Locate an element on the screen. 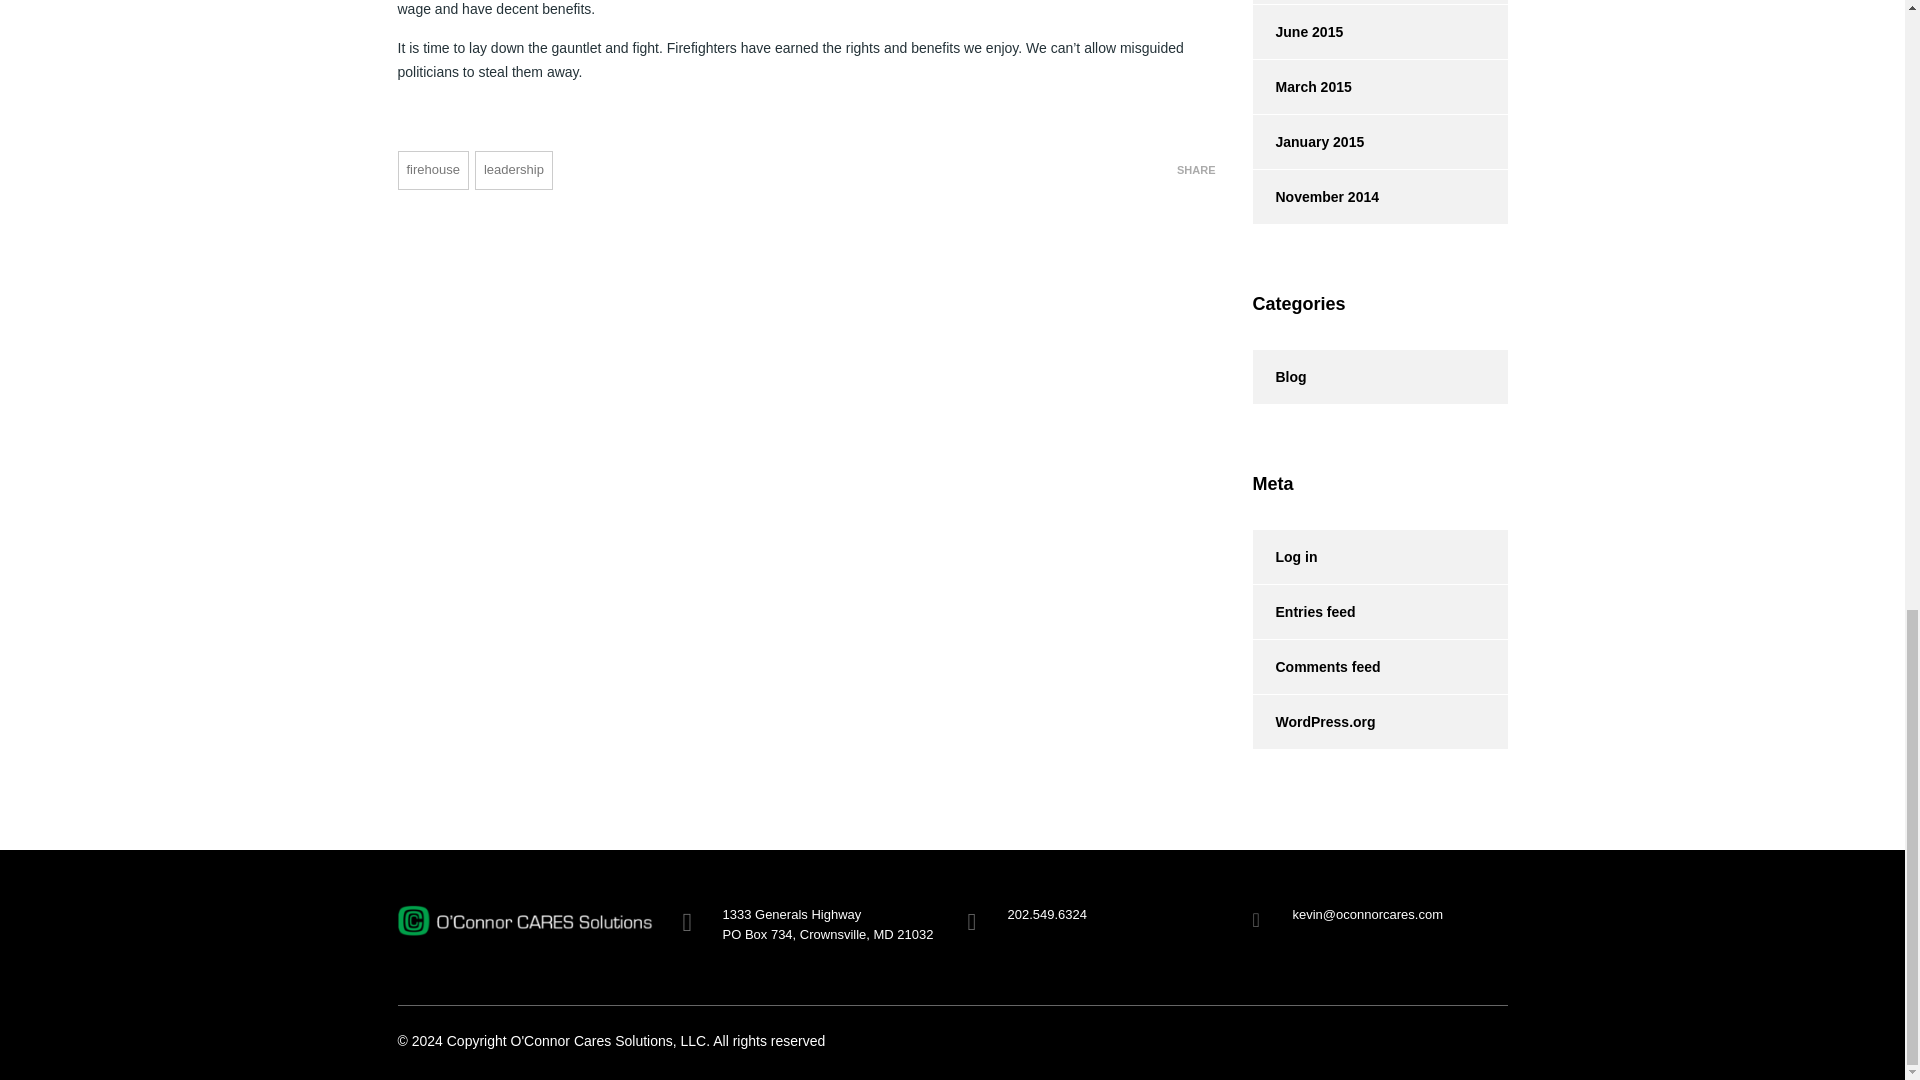 Image resolution: width=1920 pixels, height=1080 pixels. August 2015 is located at coordinates (1304, 2).